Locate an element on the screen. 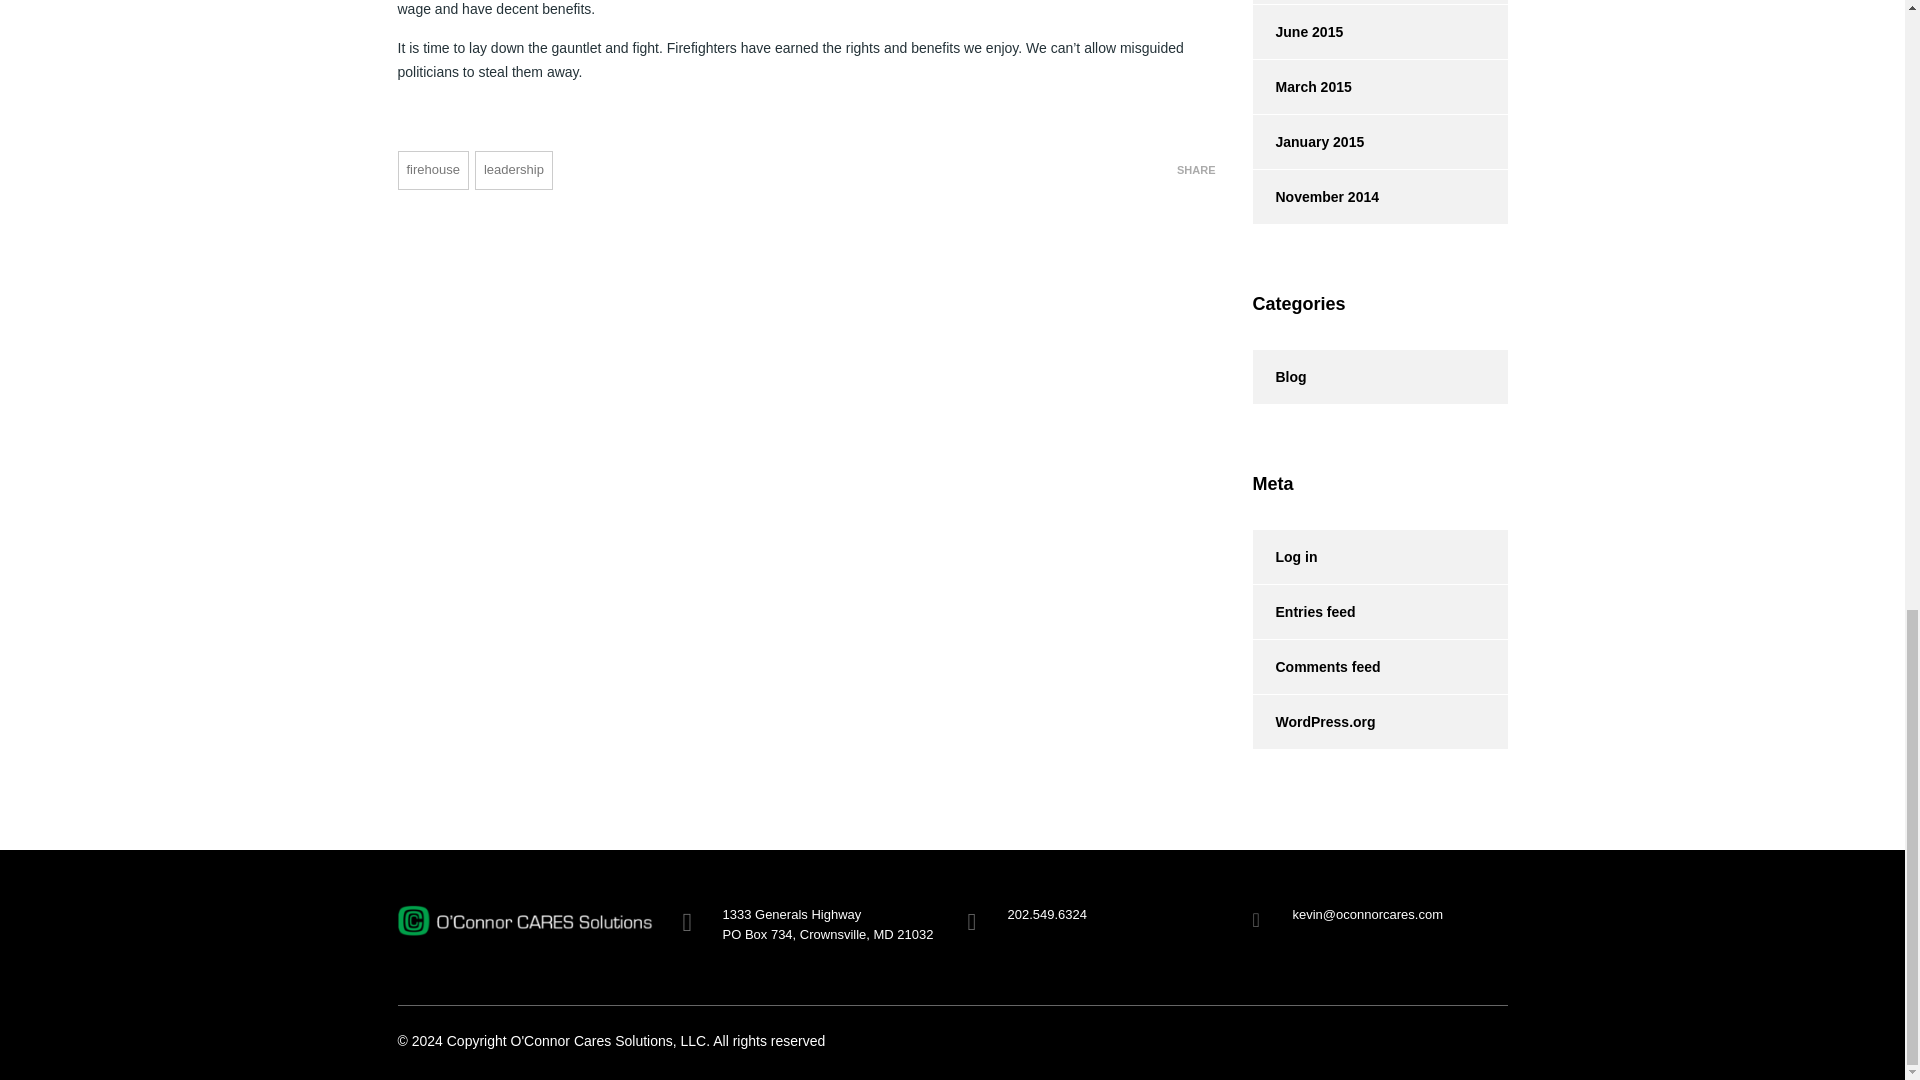 Image resolution: width=1920 pixels, height=1080 pixels. August 2015 is located at coordinates (1304, 2).